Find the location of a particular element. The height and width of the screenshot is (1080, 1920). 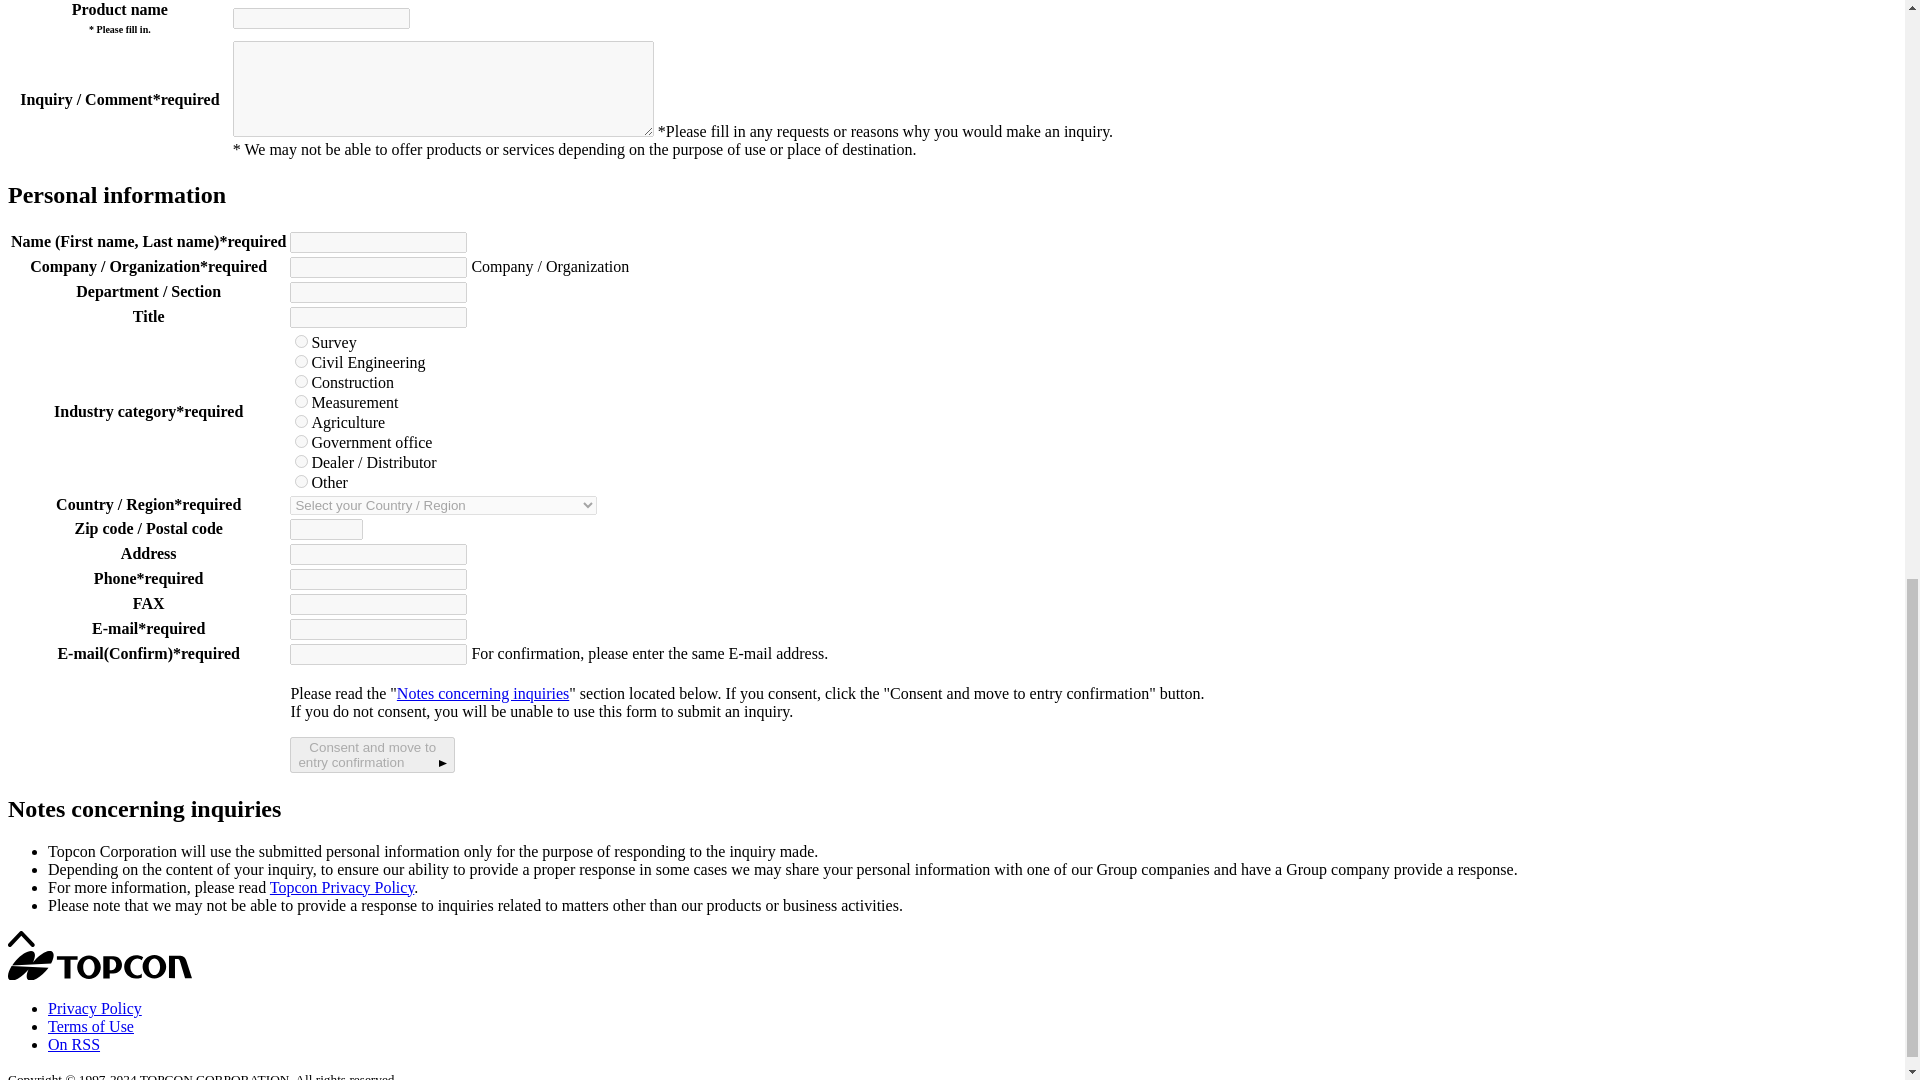

Terms of Use is located at coordinates (91, 1026).